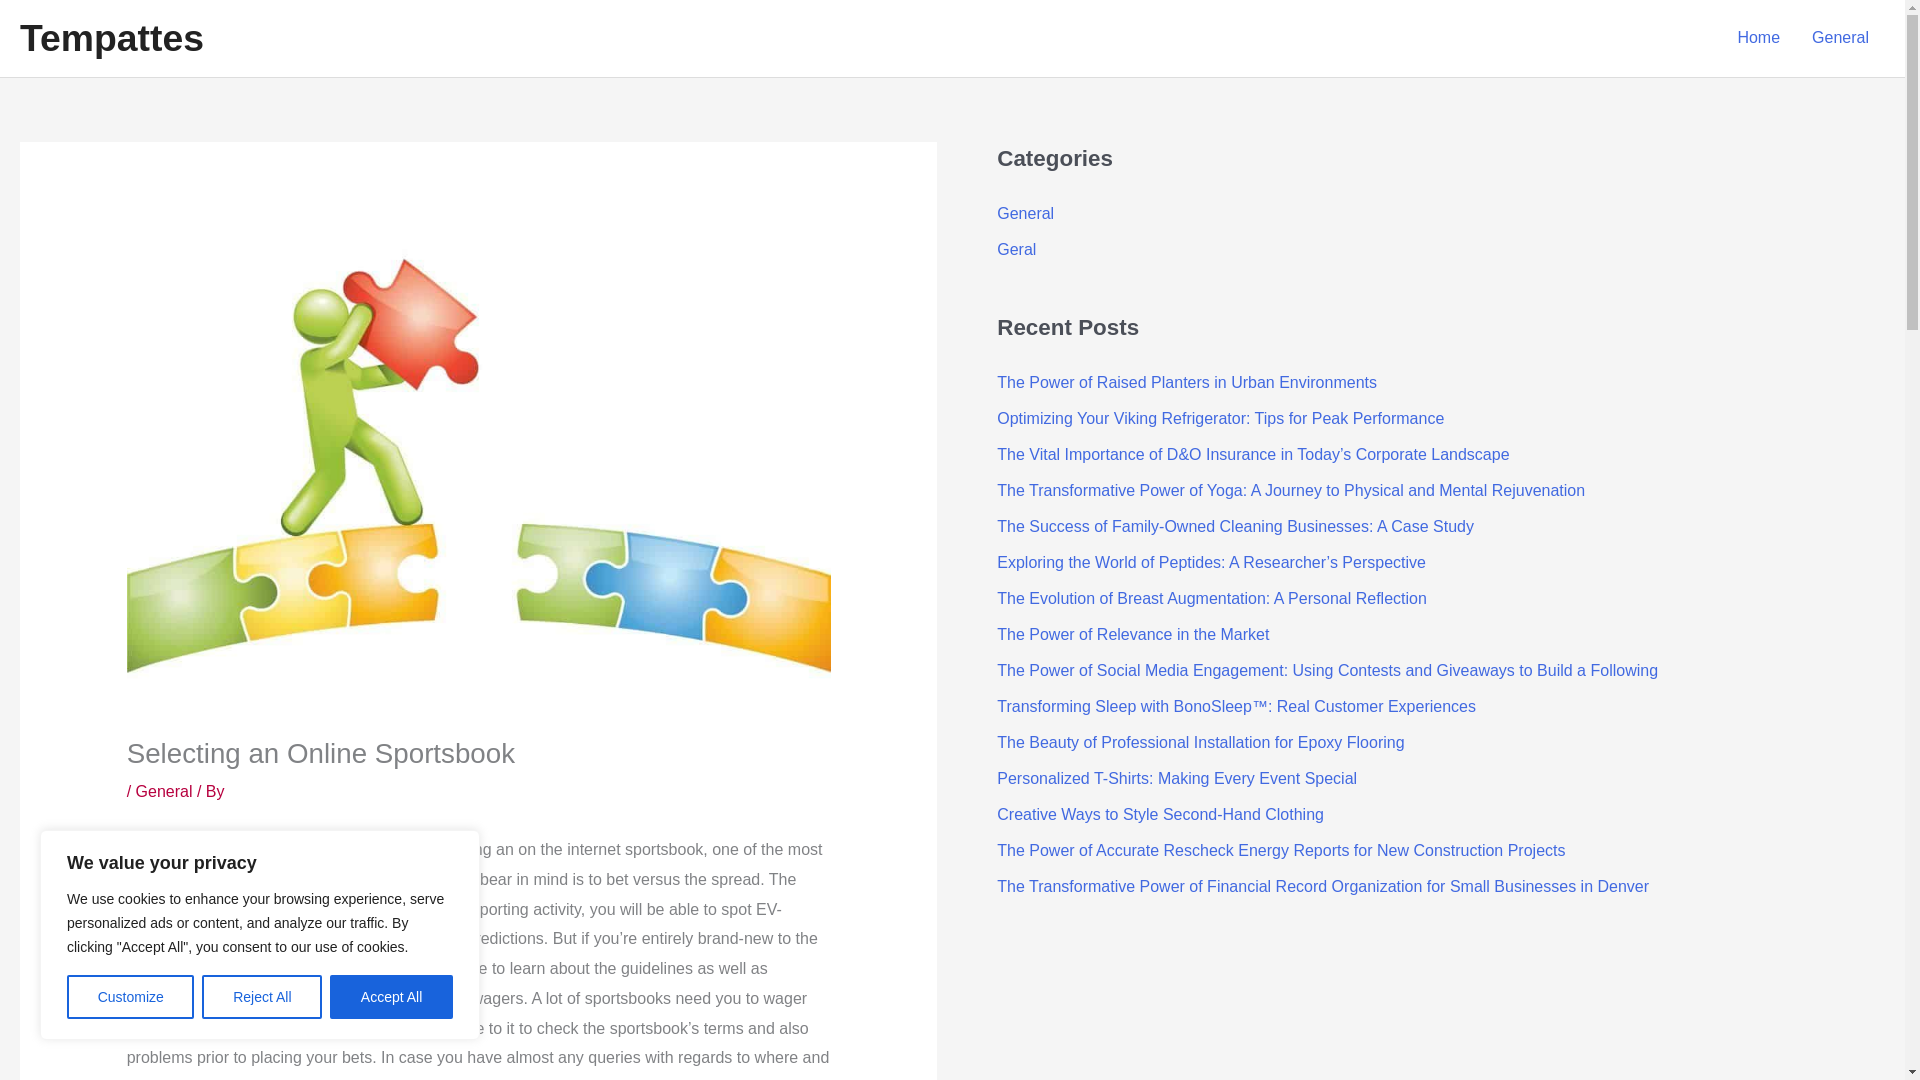 This screenshot has width=1920, height=1080. I want to click on General, so click(164, 792).